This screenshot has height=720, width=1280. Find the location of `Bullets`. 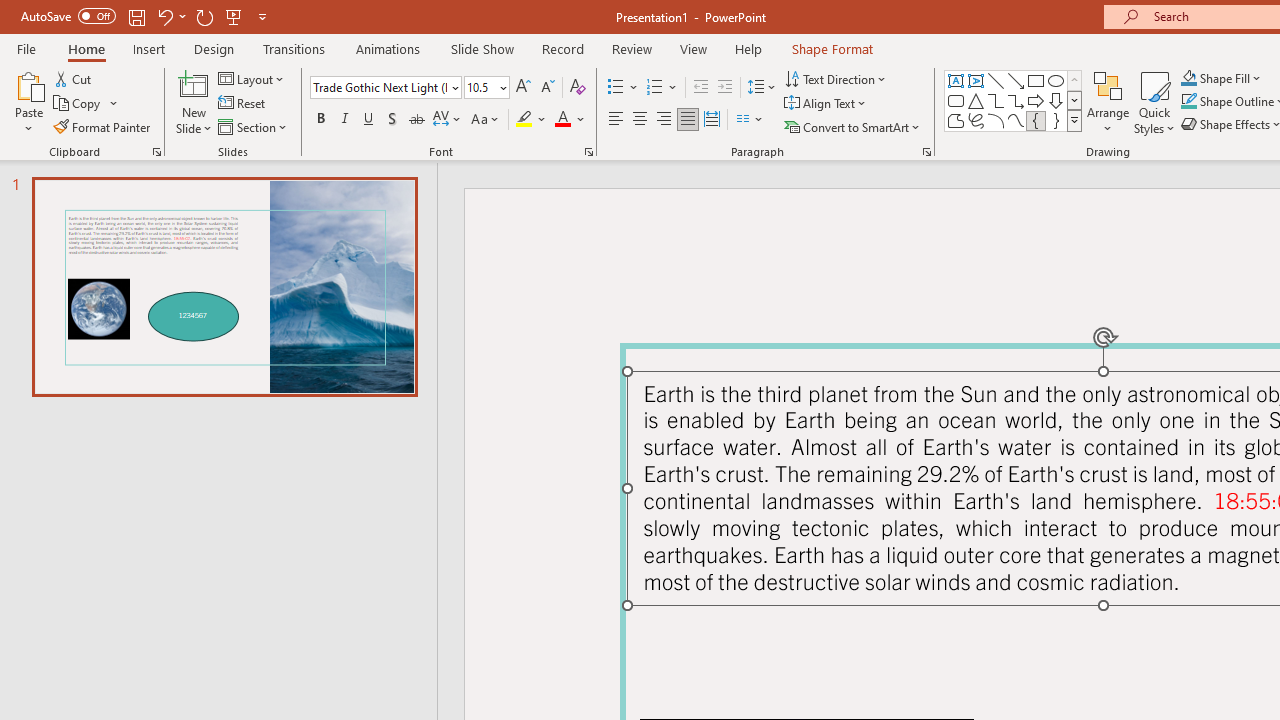

Bullets is located at coordinates (616, 88).